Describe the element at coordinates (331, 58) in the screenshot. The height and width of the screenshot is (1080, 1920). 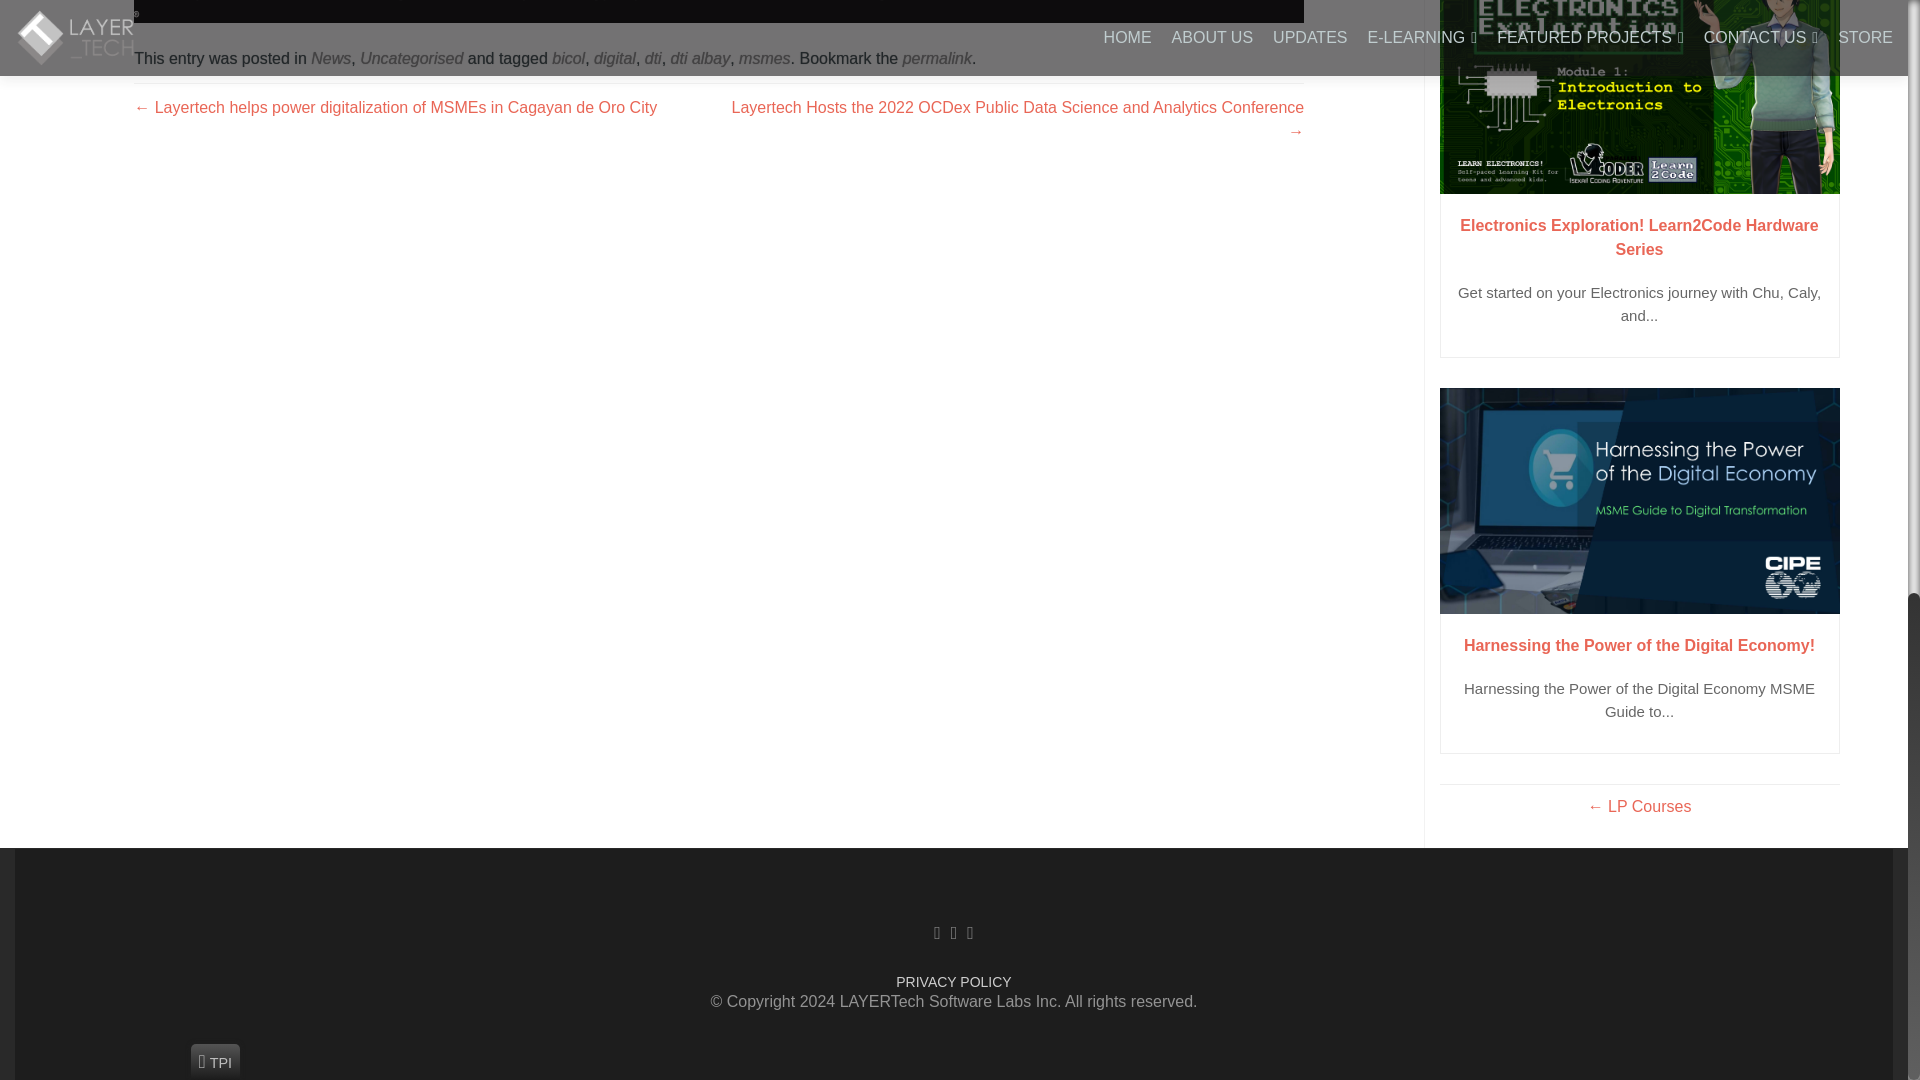
I see `News` at that location.